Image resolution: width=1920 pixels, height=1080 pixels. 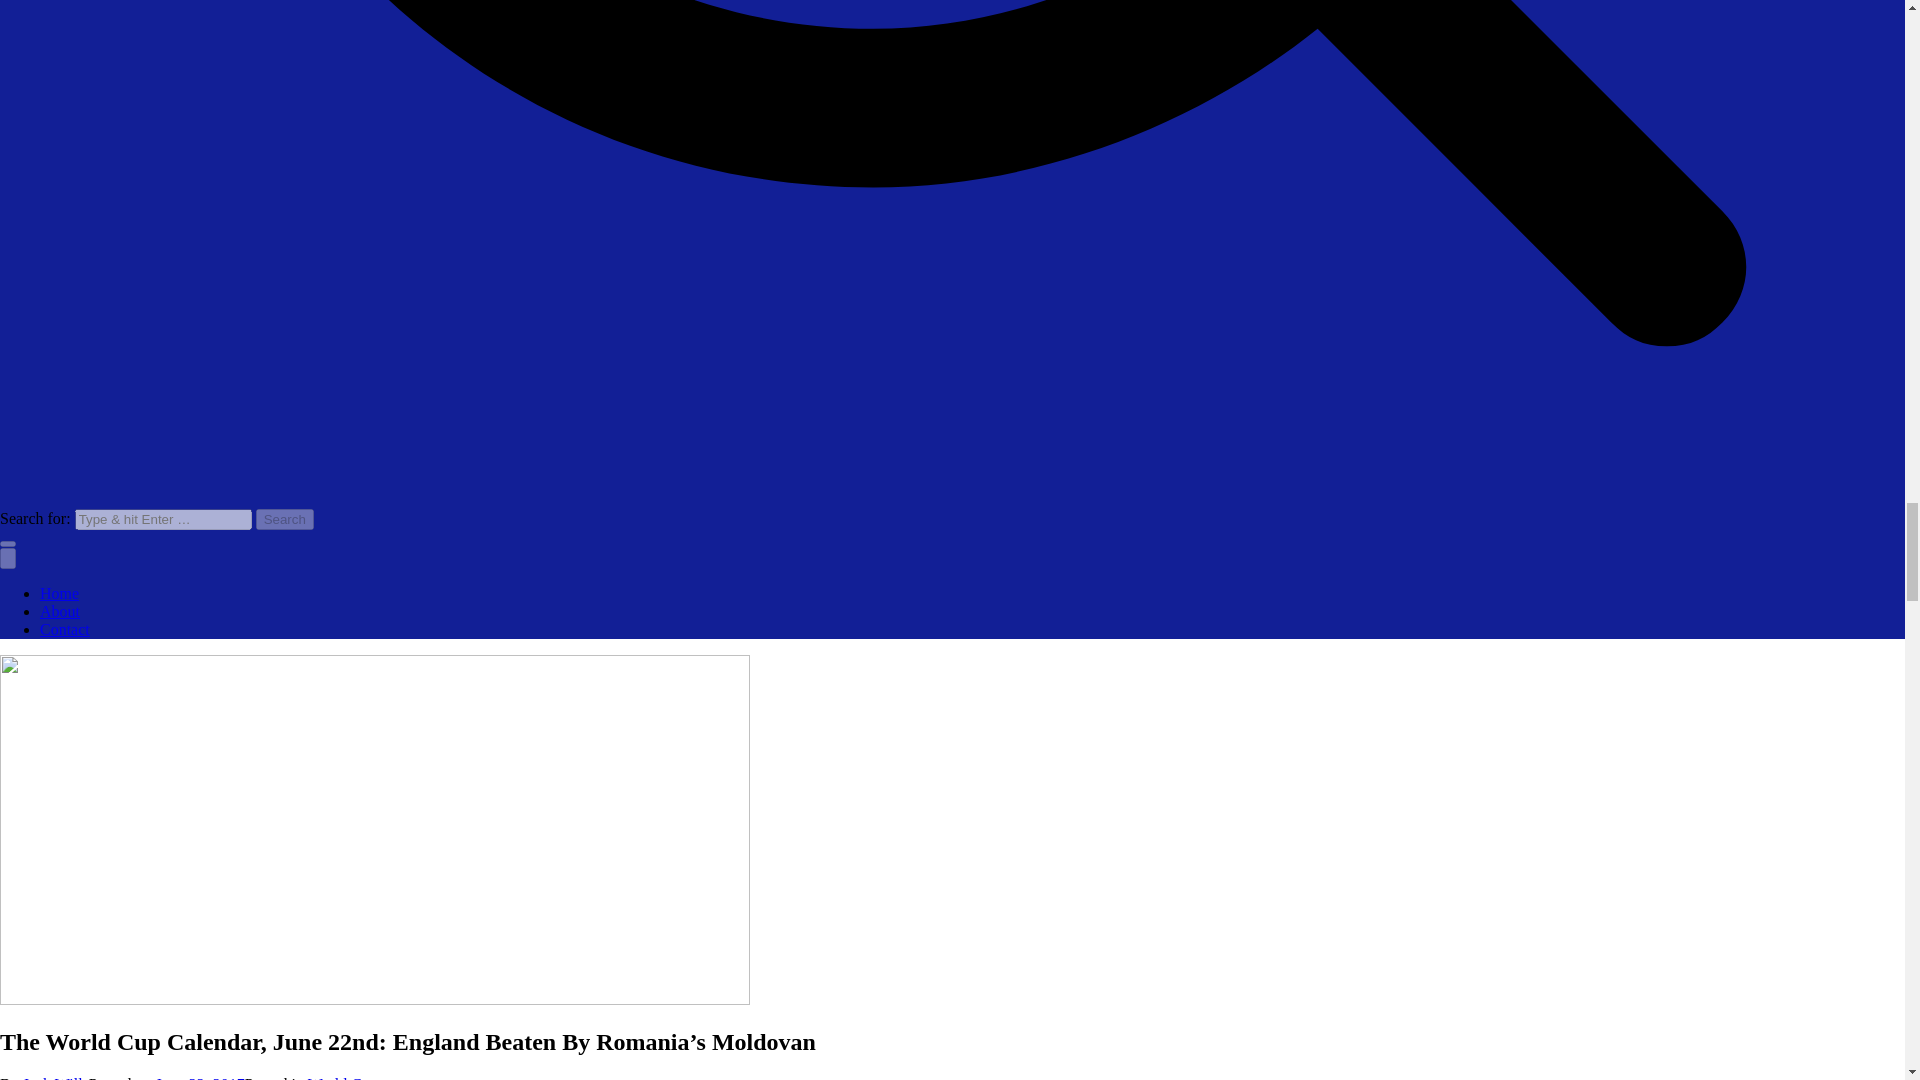 What do you see at coordinates (56, 1078) in the screenshot?
I see `Jack Wills` at bounding box center [56, 1078].